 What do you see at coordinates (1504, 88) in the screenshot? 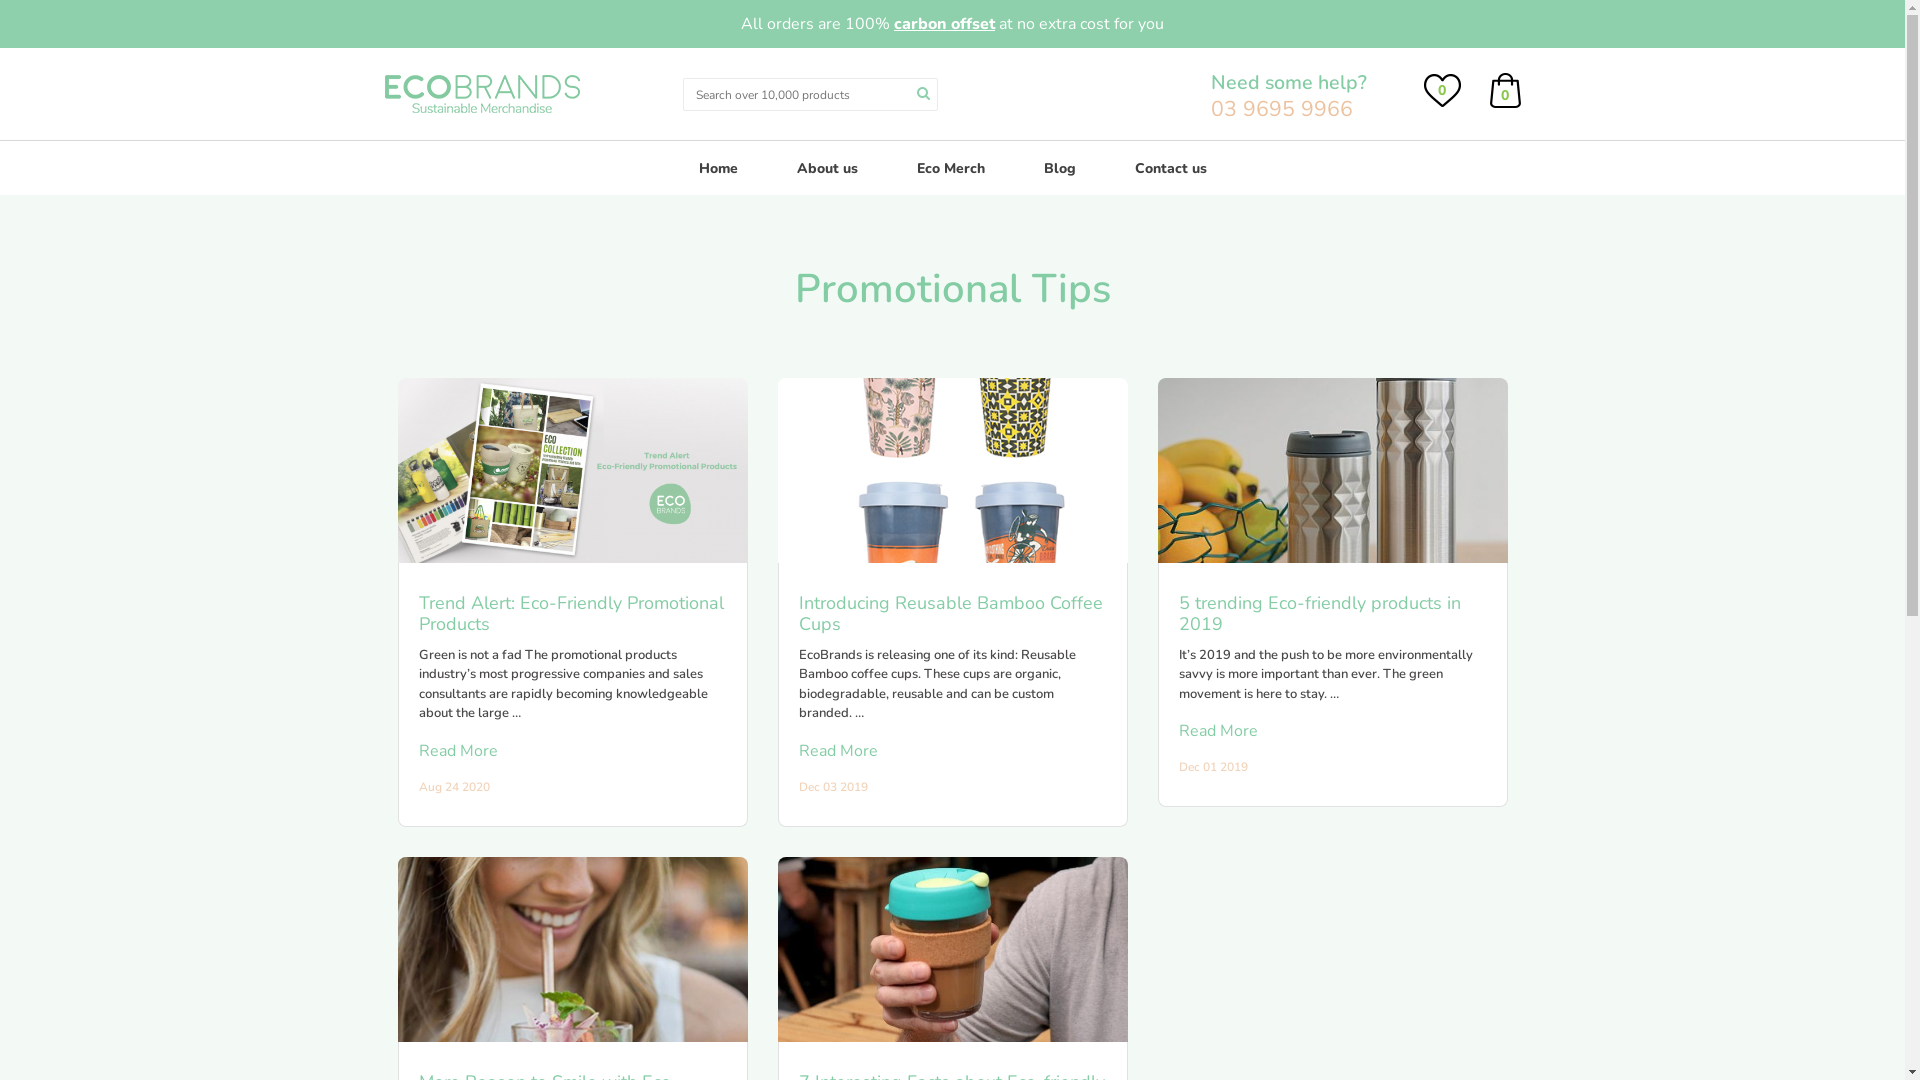
I see `0` at bounding box center [1504, 88].